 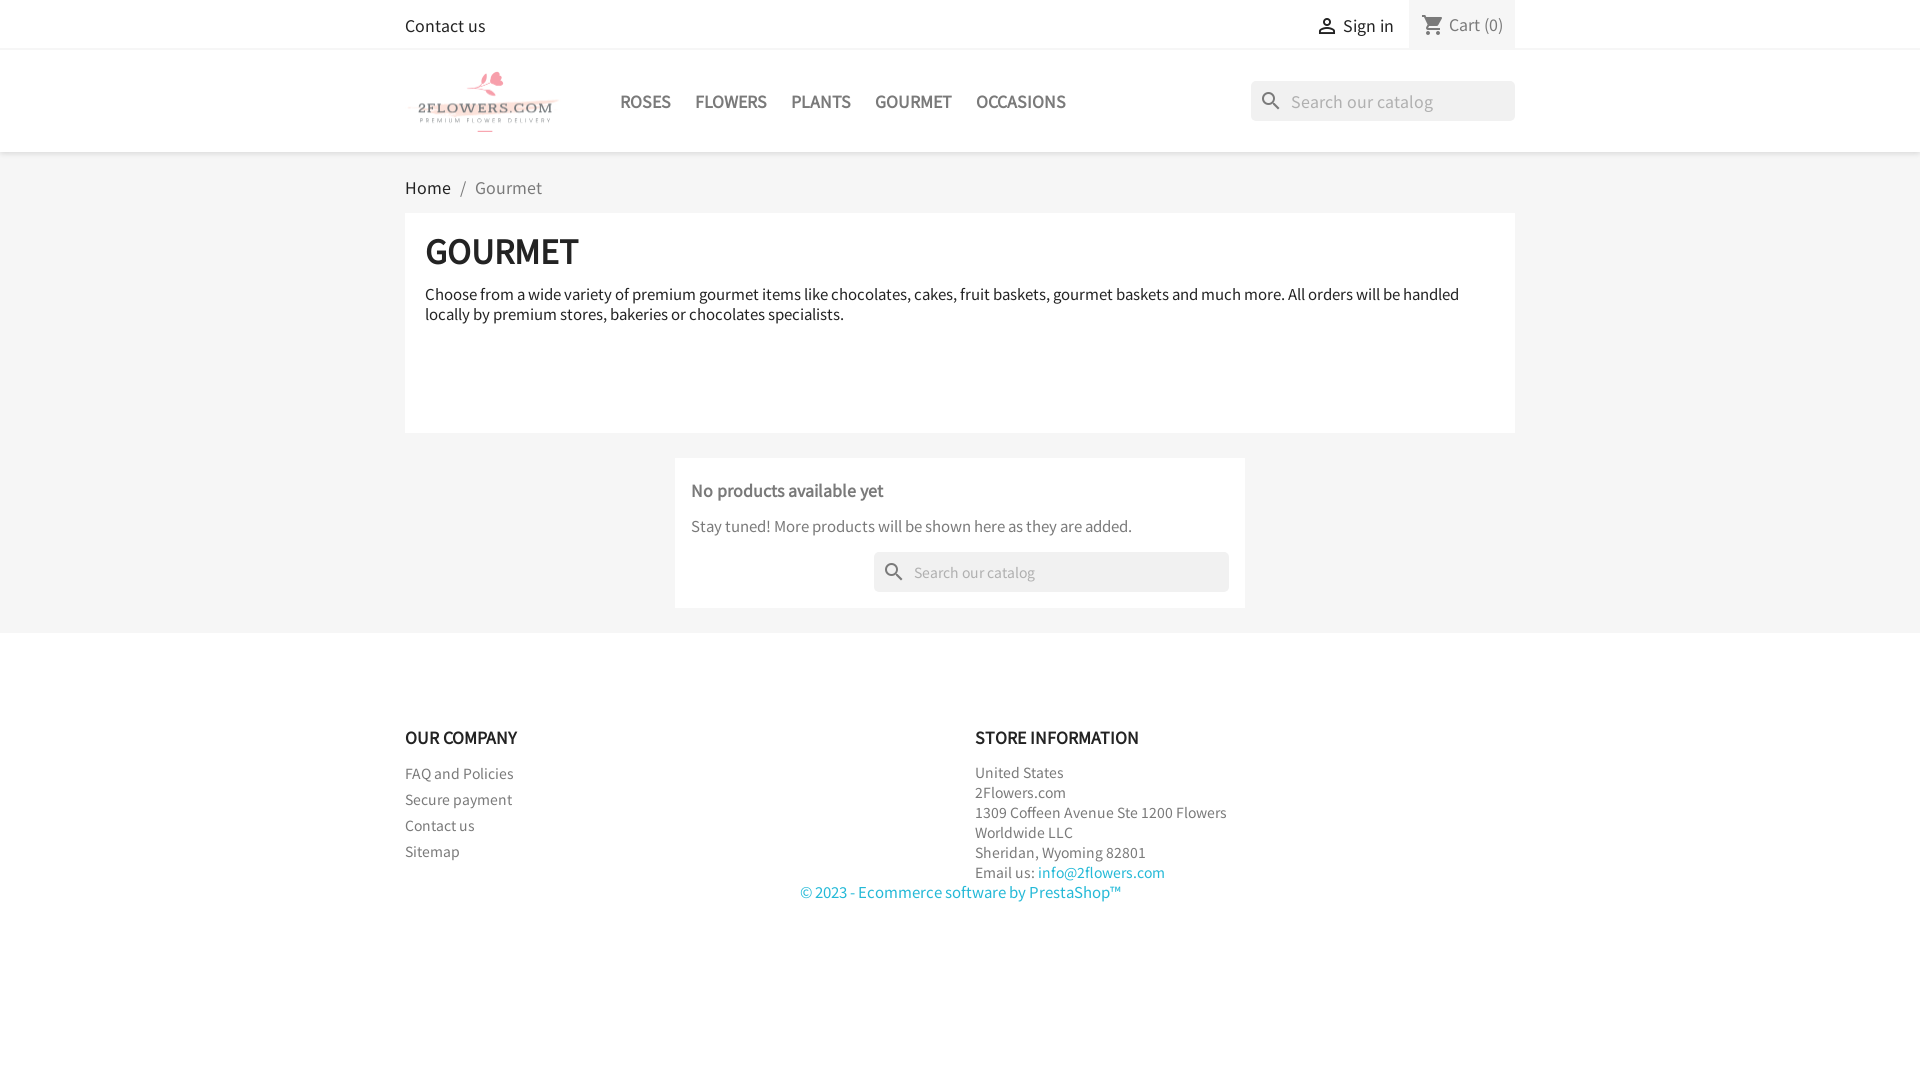 What do you see at coordinates (440, 825) in the screenshot?
I see `Contact us` at bounding box center [440, 825].